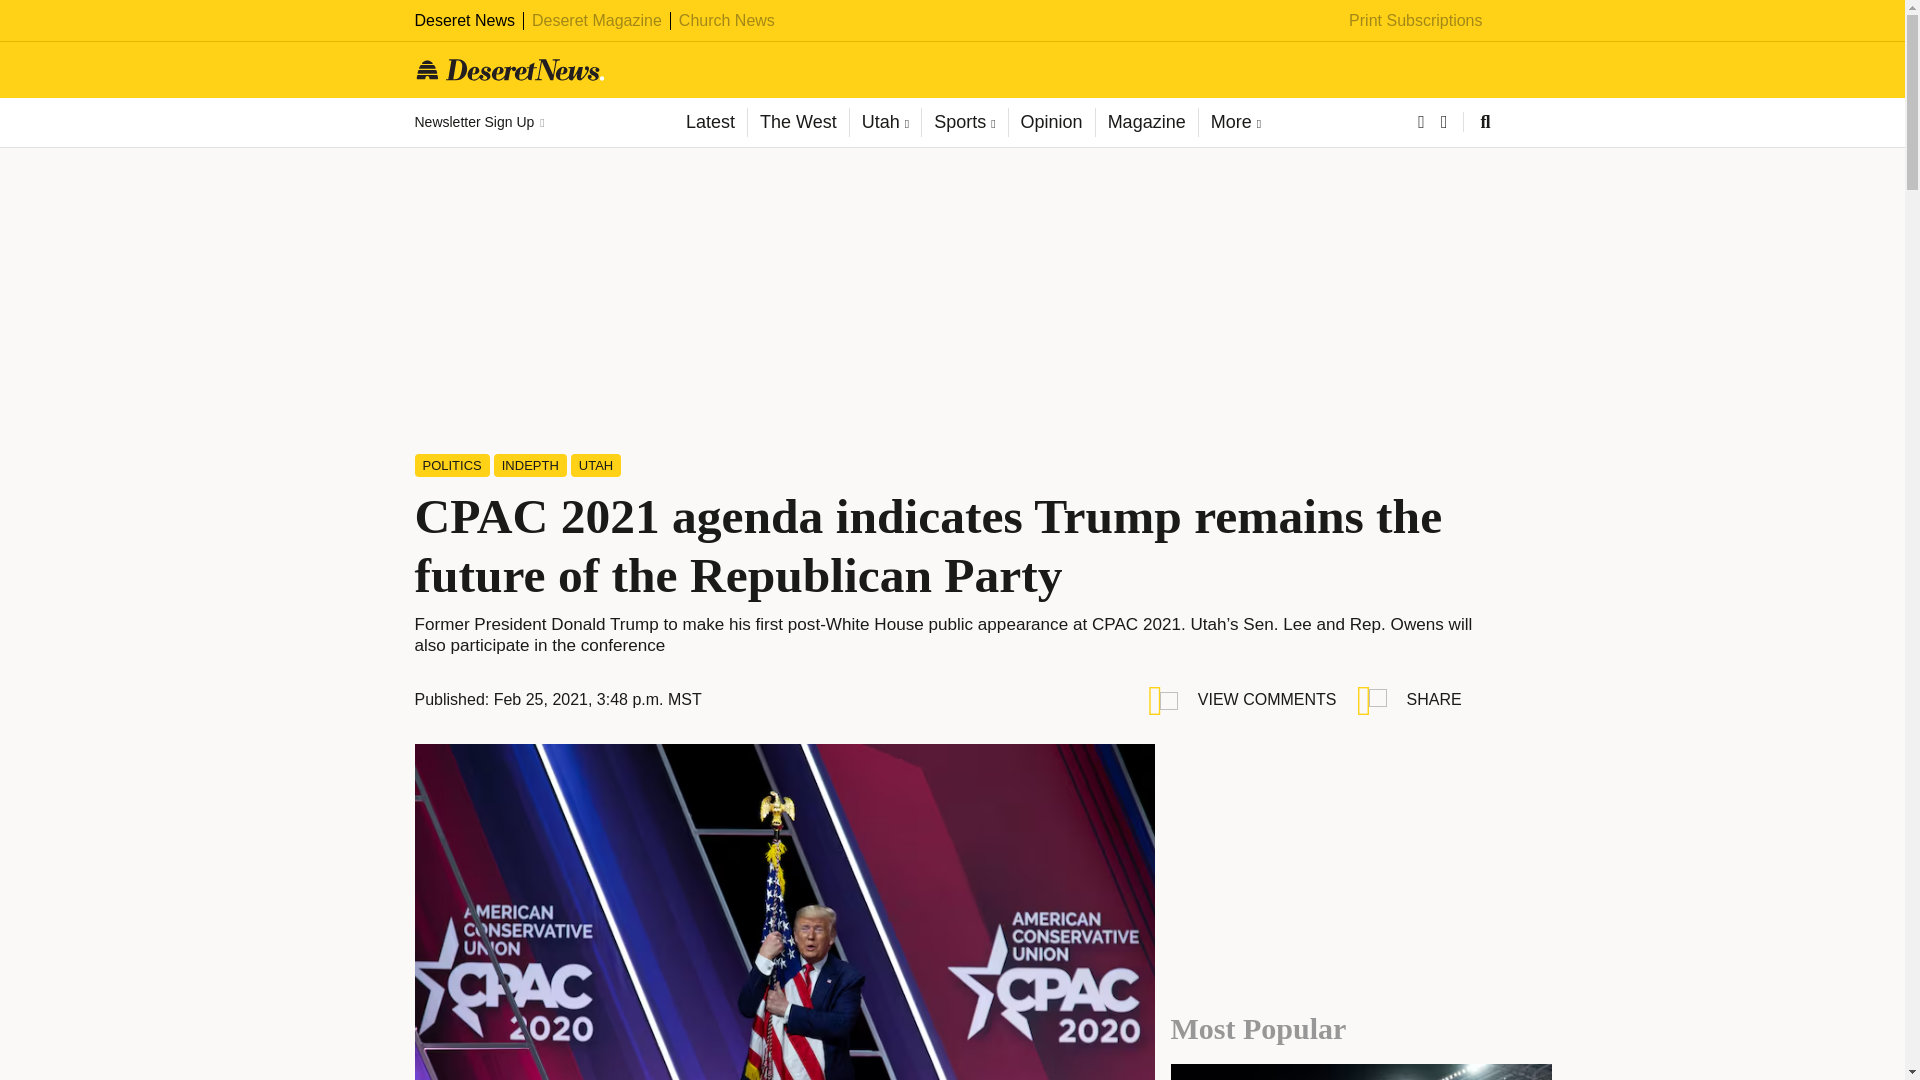  What do you see at coordinates (1416, 20) in the screenshot?
I see `Print Subscriptions` at bounding box center [1416, 20].